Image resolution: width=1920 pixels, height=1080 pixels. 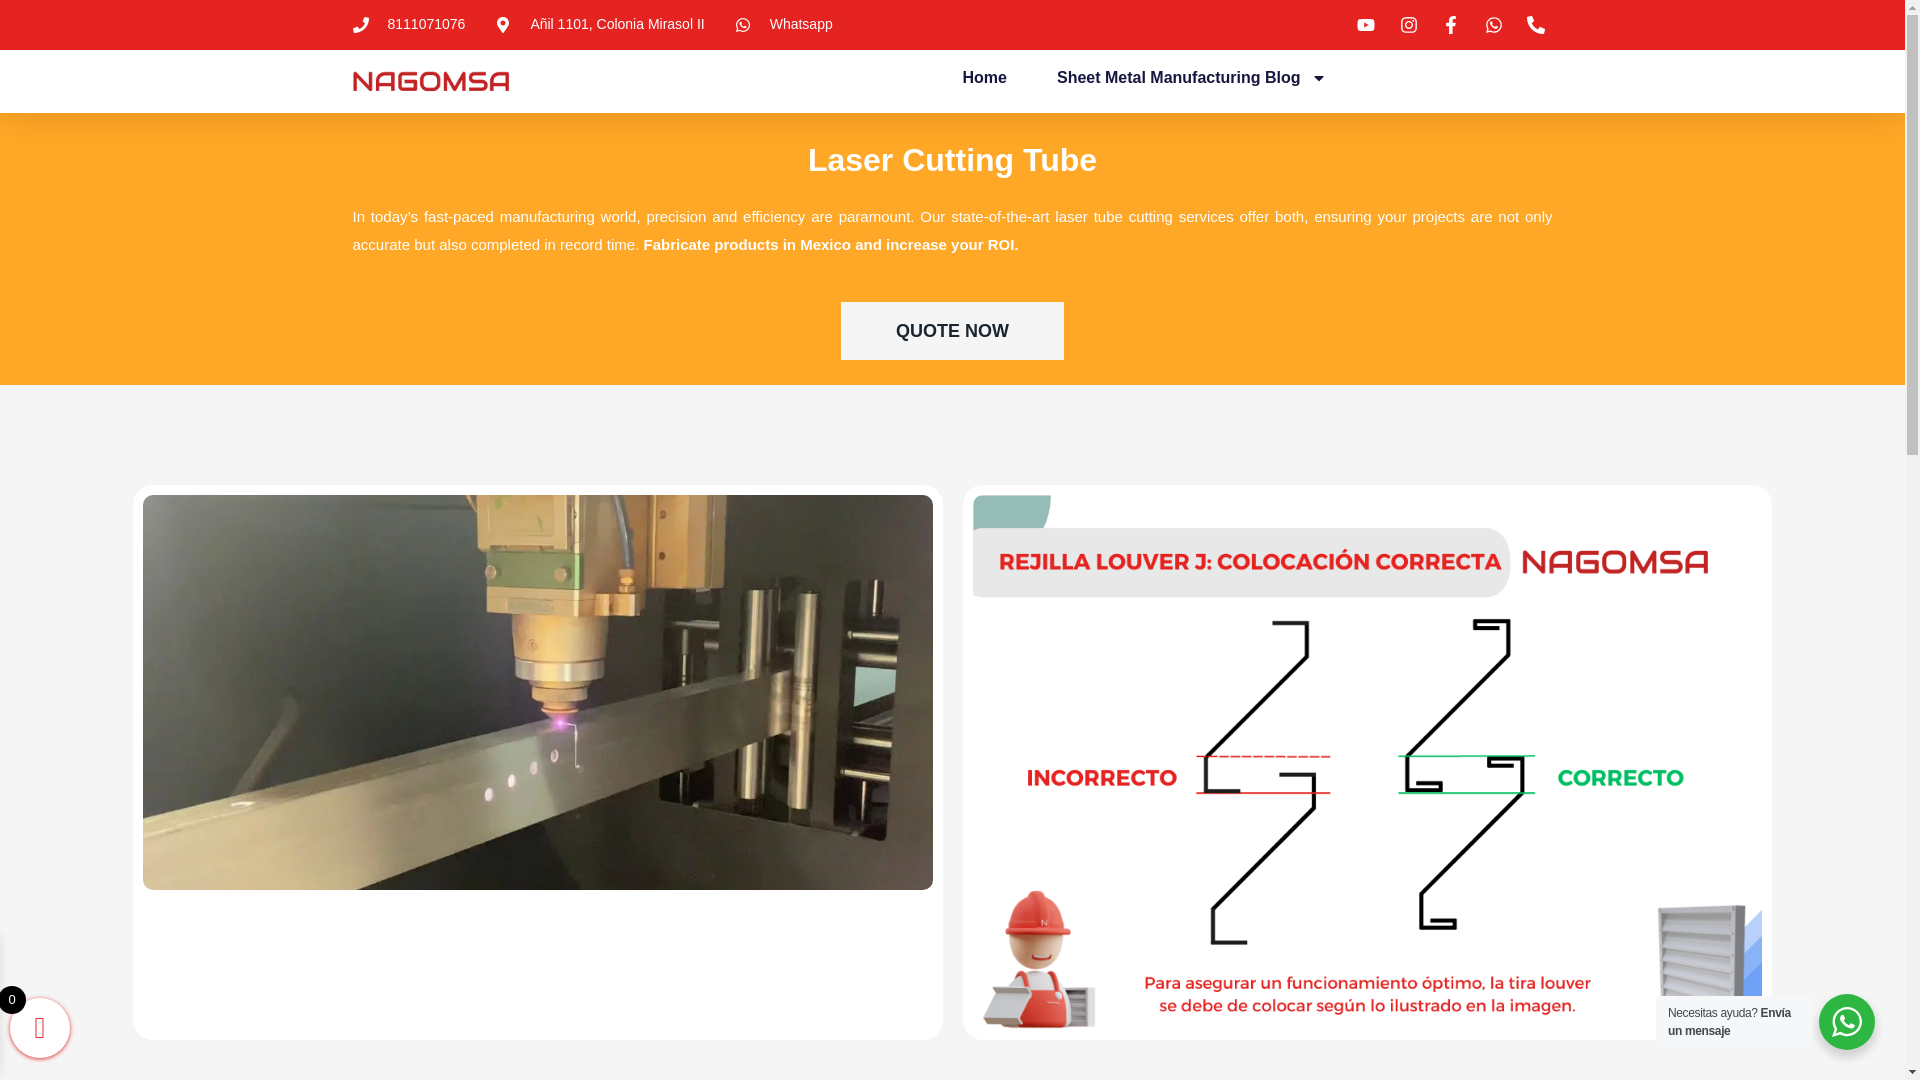 I want to click on Home, so click(x=984, y=78).